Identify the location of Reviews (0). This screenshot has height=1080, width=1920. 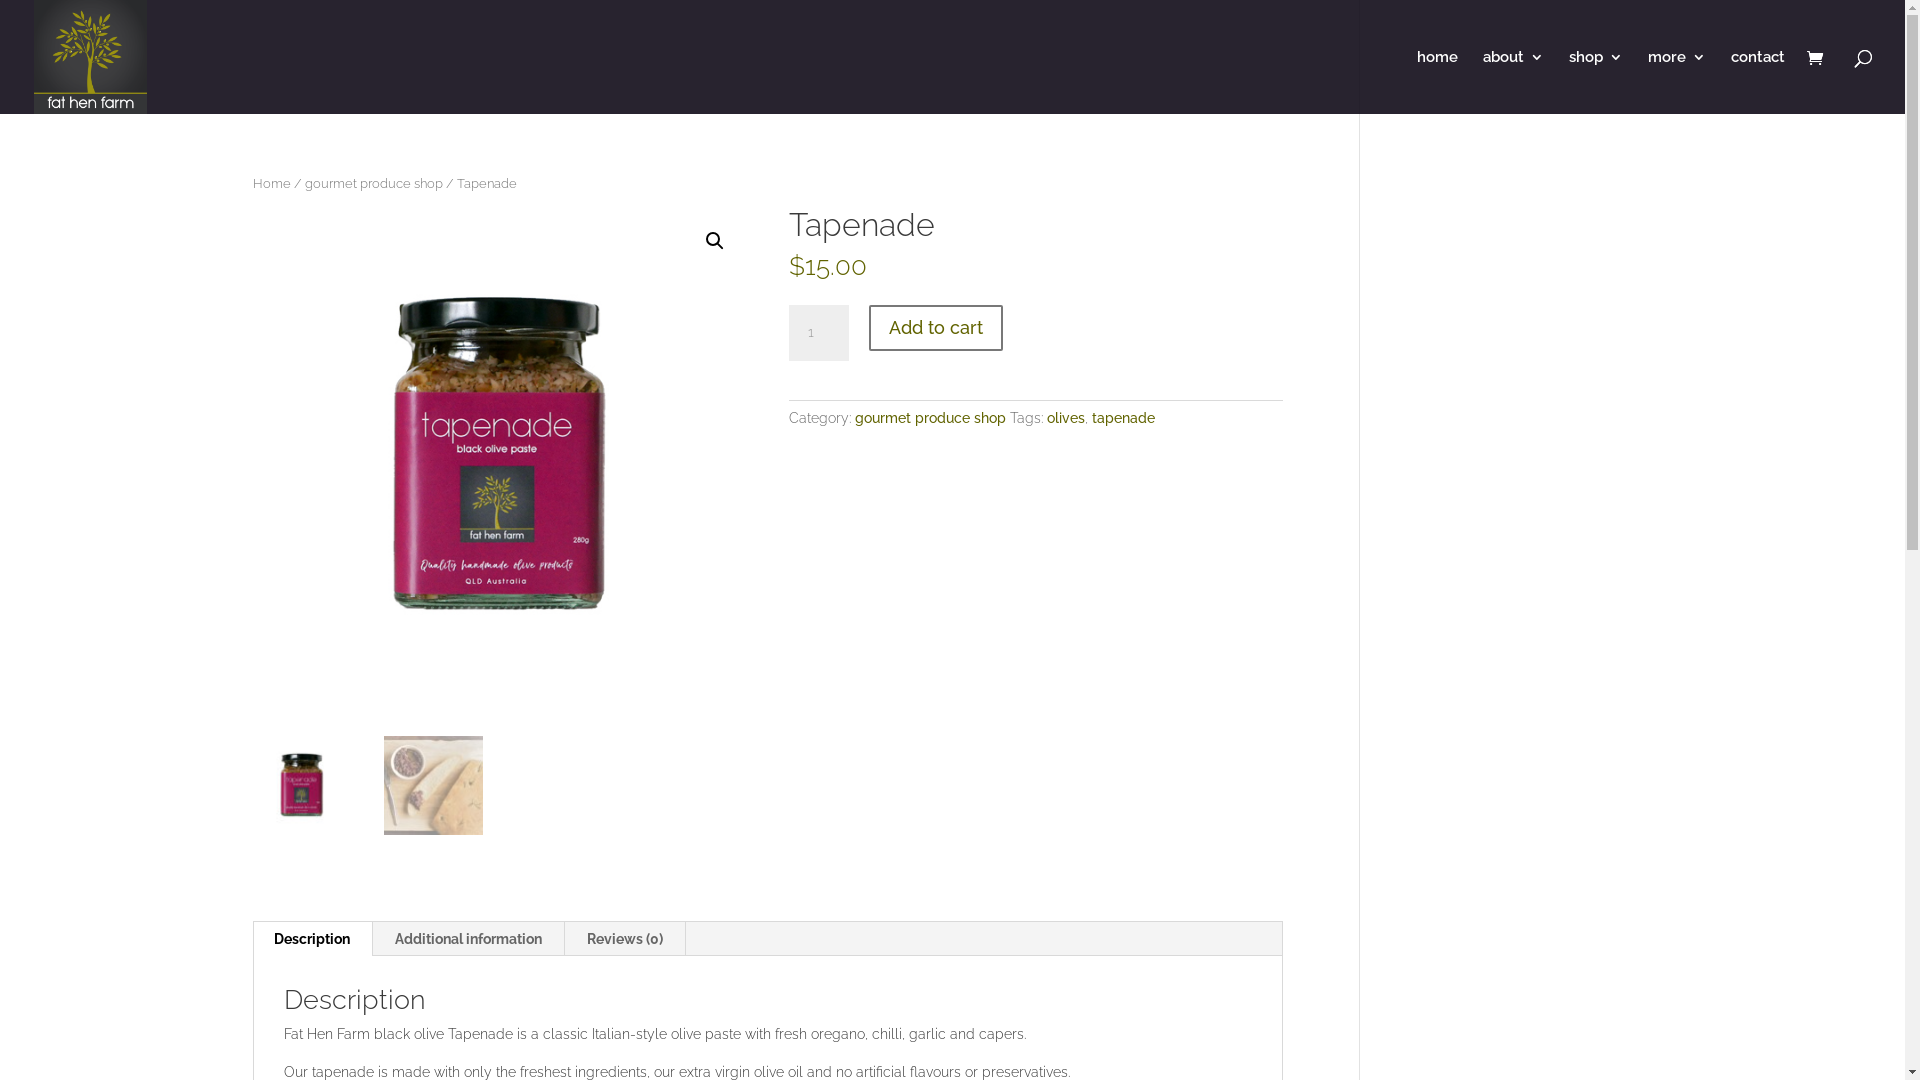
(624, 939).